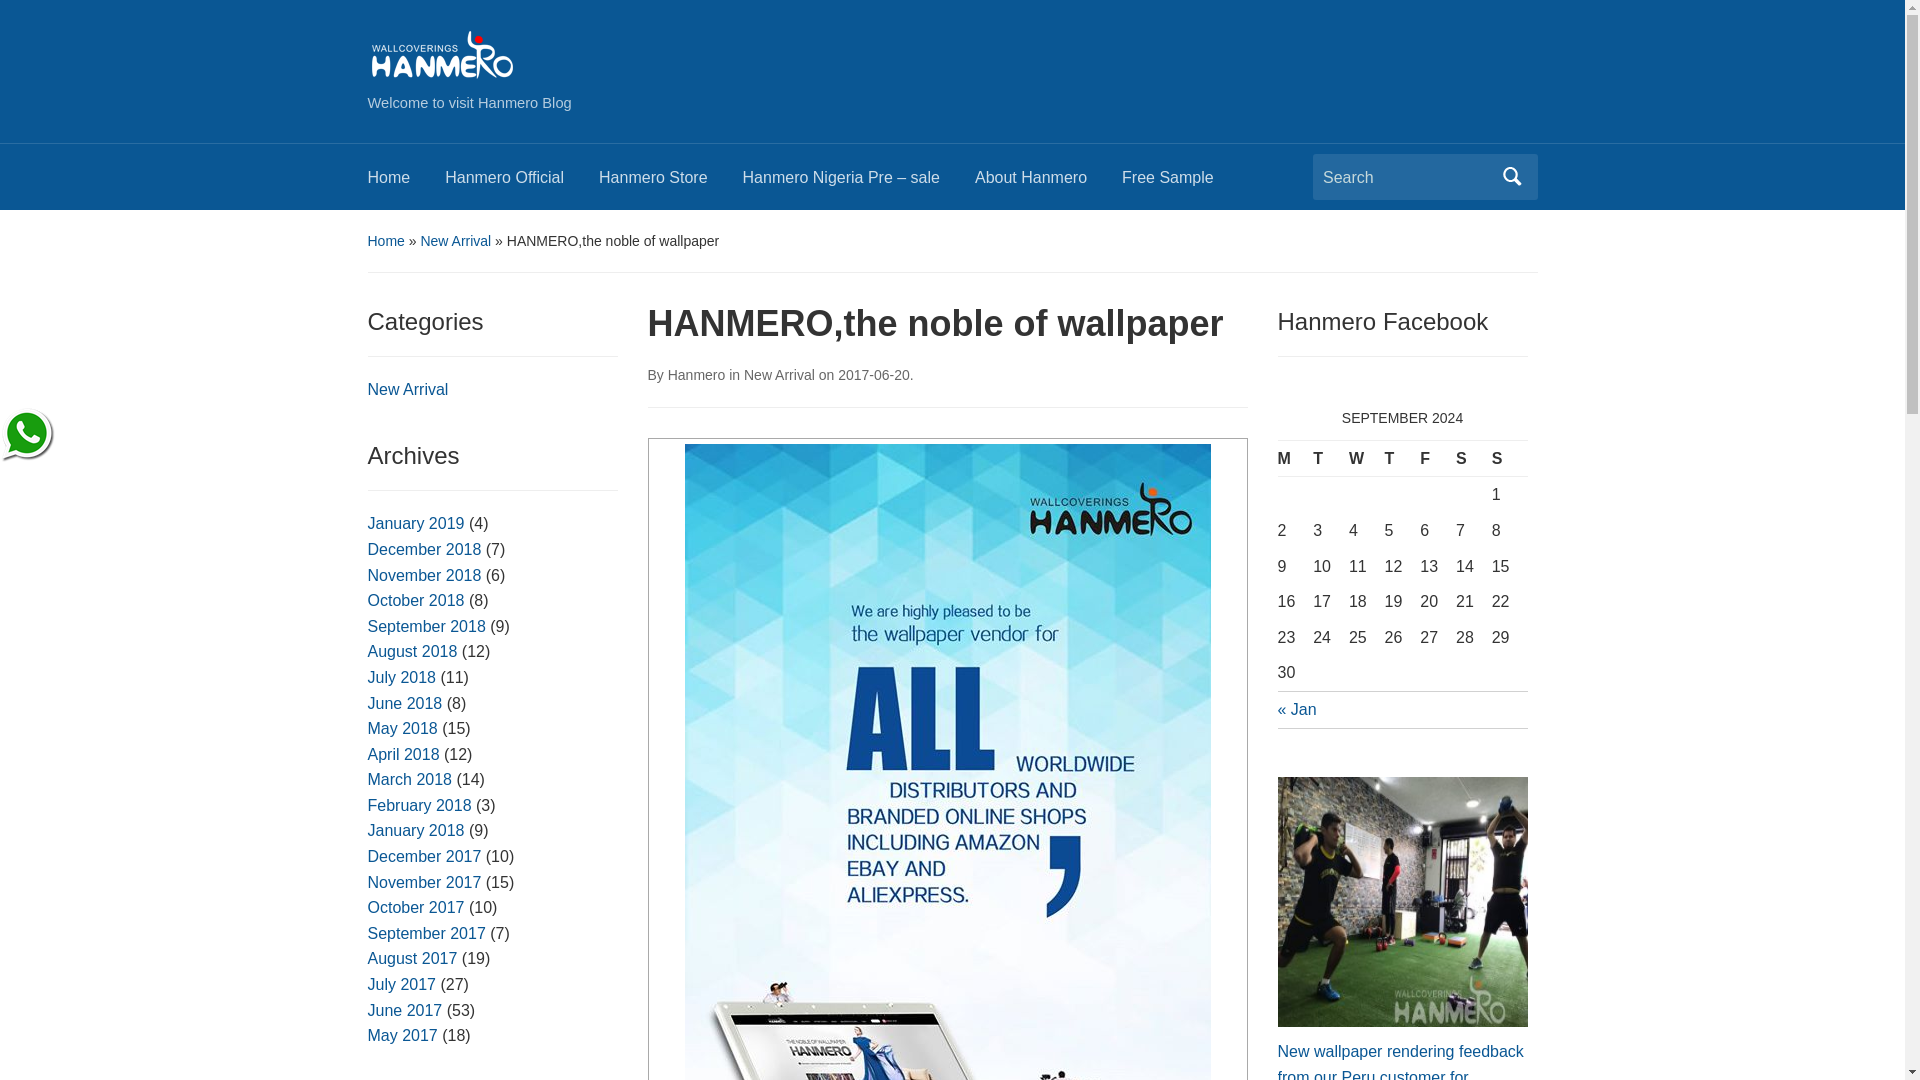  I want to click on December 2017, so click(424, 856).